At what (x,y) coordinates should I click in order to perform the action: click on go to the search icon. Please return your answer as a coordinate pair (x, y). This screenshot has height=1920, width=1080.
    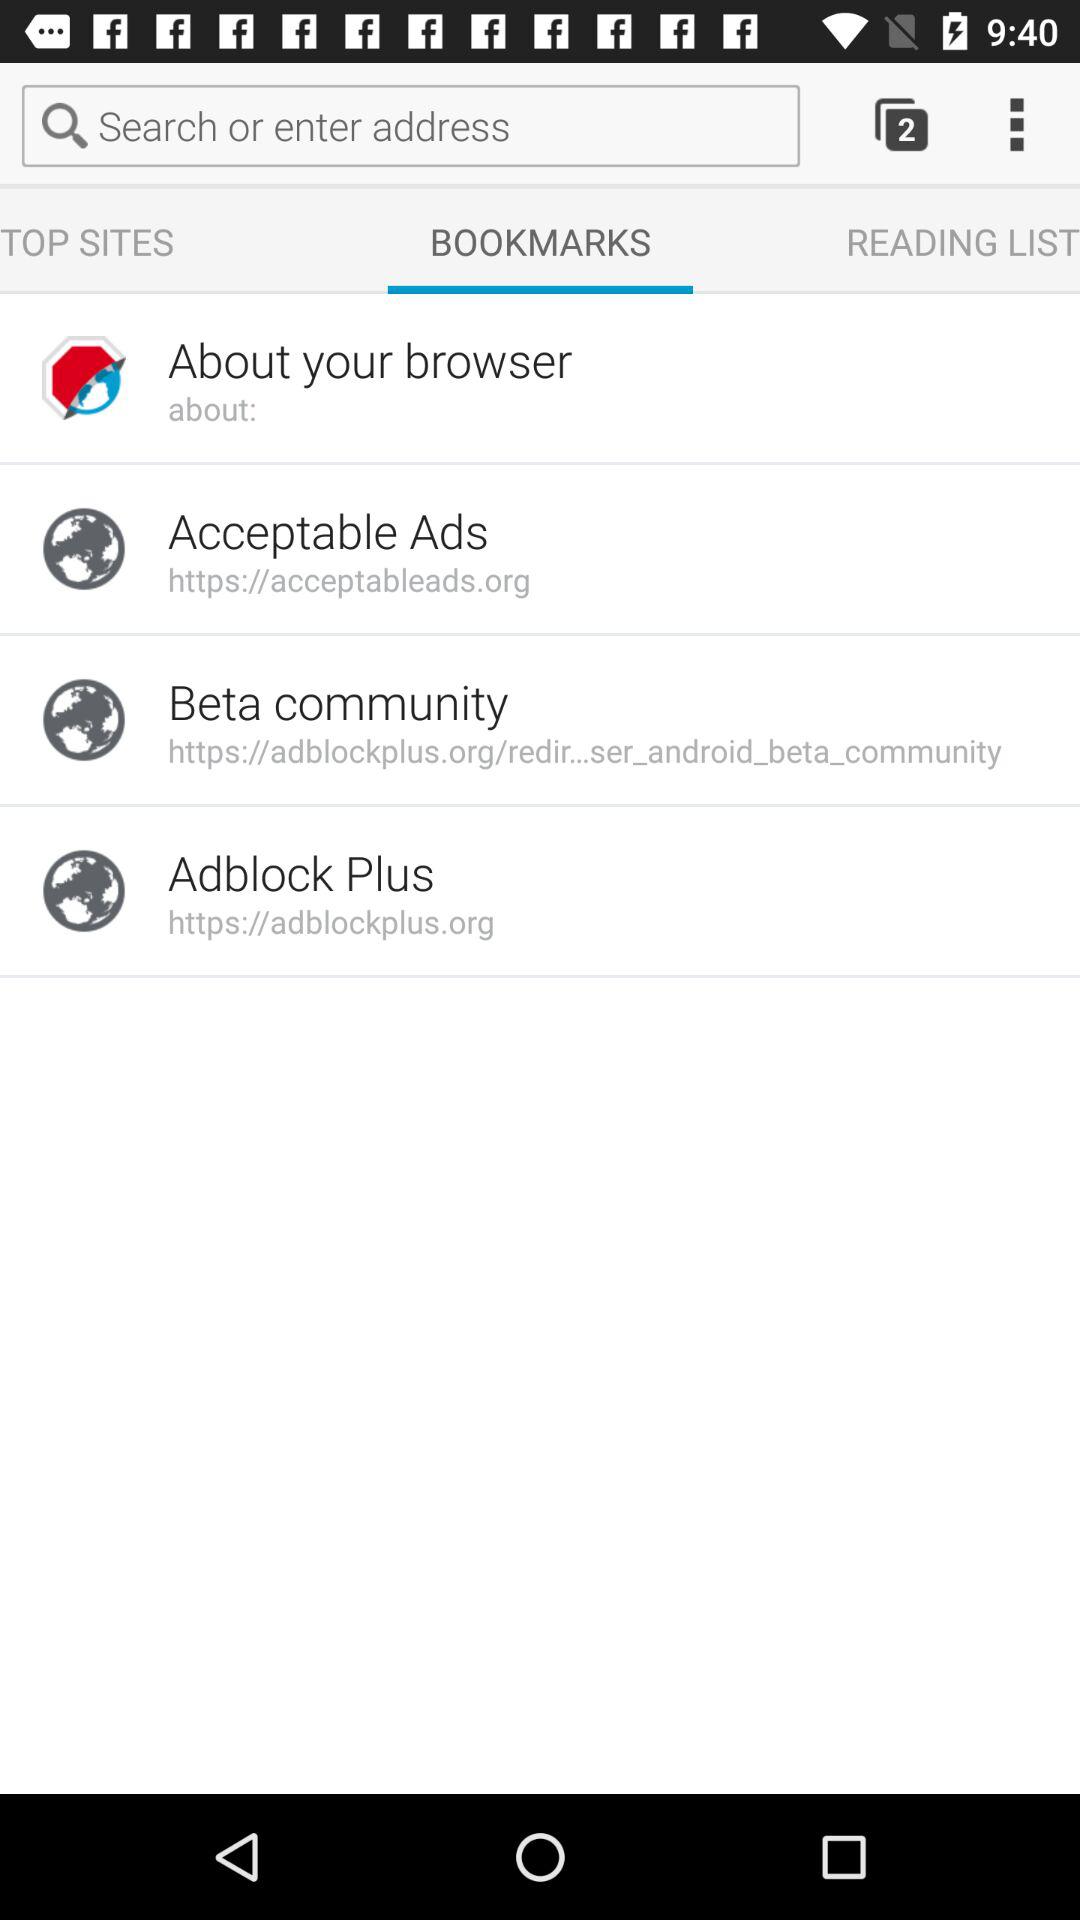
    Looking at the image, I should click on (70, 126).